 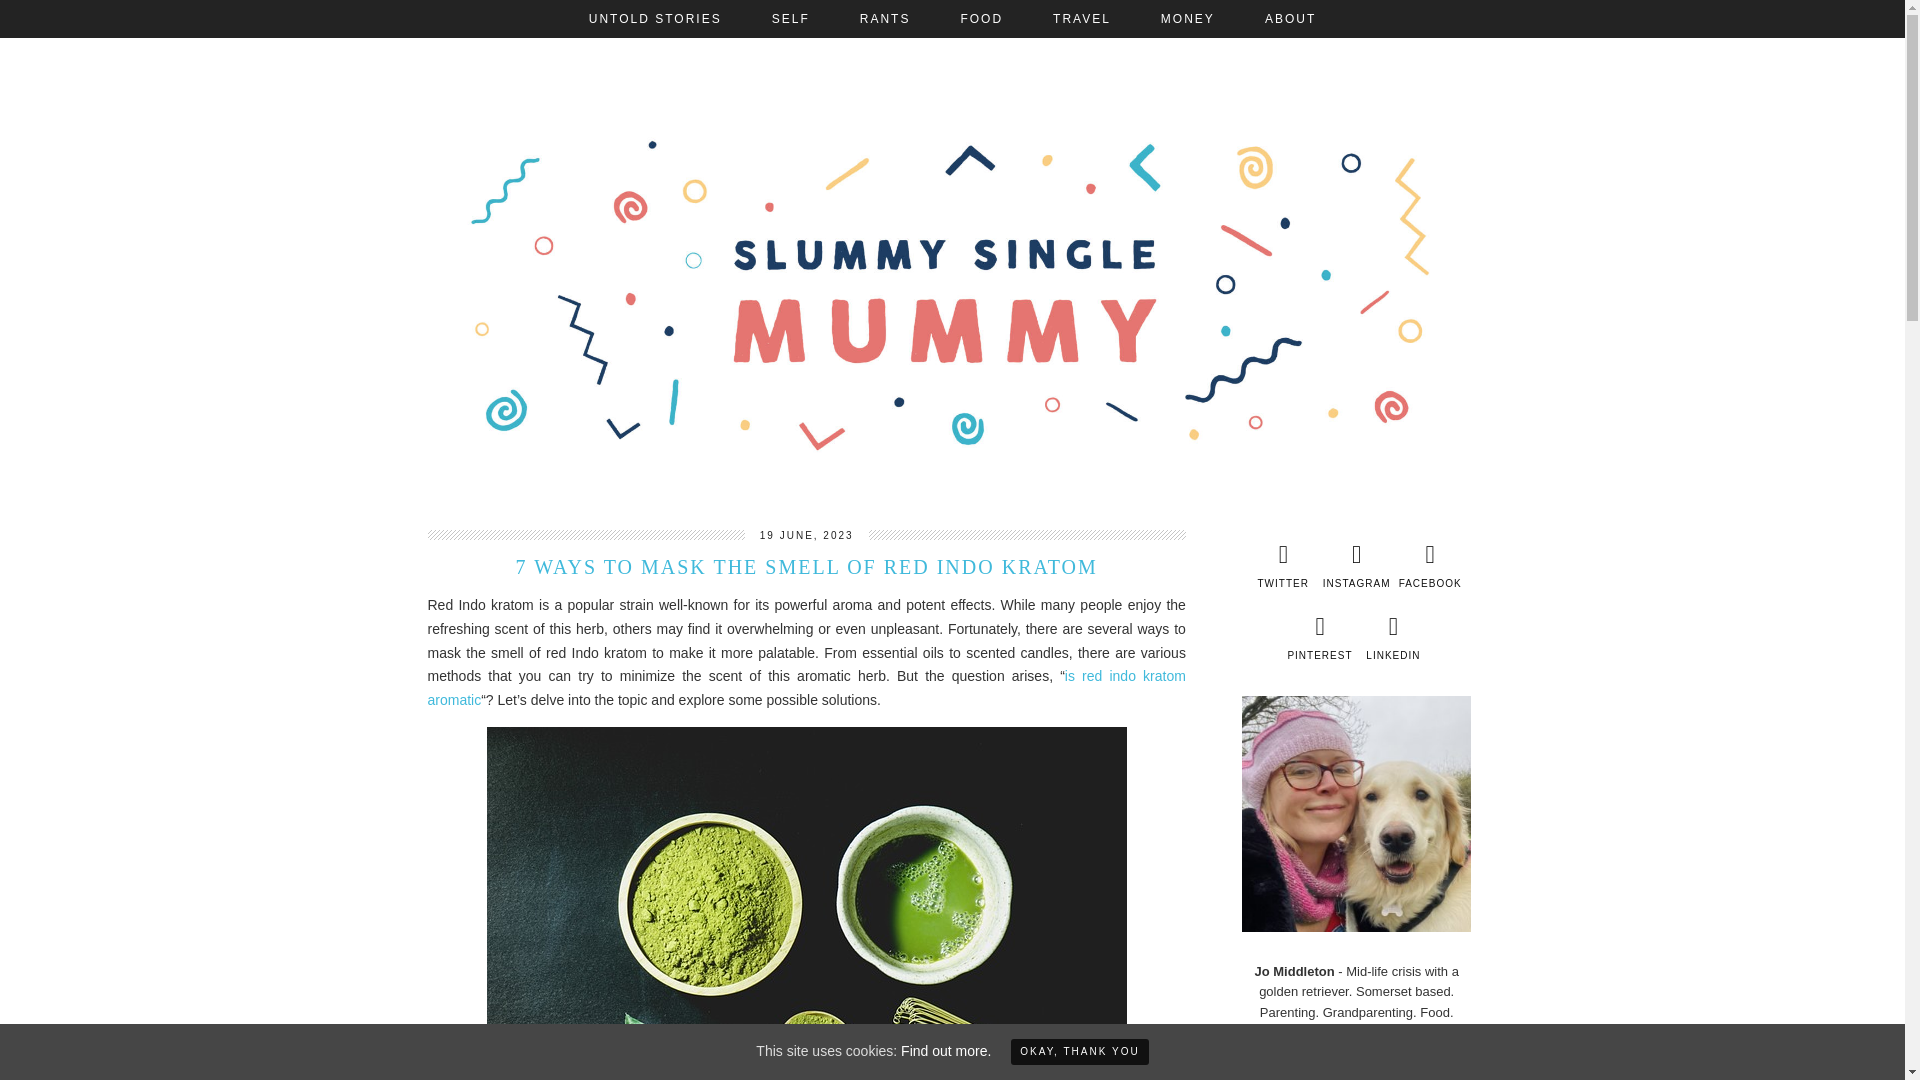 I want to click on linkedin, so click(x=1394, y=638).